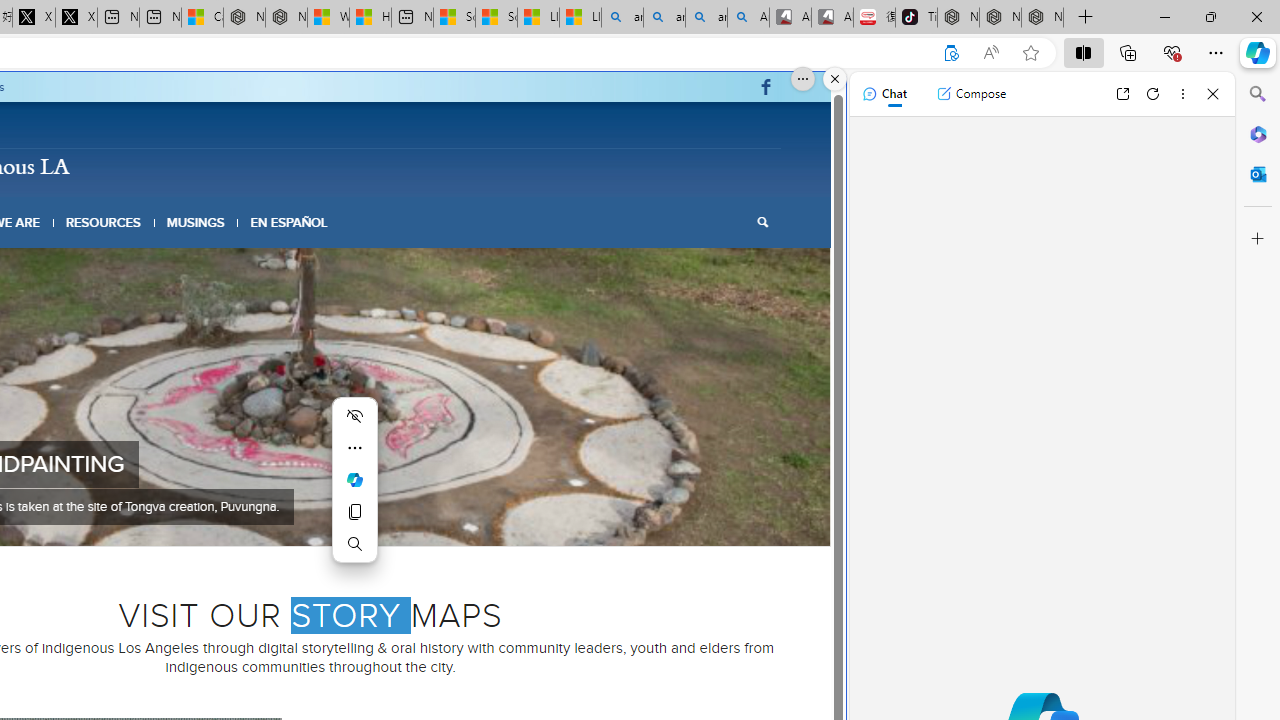 This screenshot has height=720, width=1280. I want to click on Search, so click(1258, 94).